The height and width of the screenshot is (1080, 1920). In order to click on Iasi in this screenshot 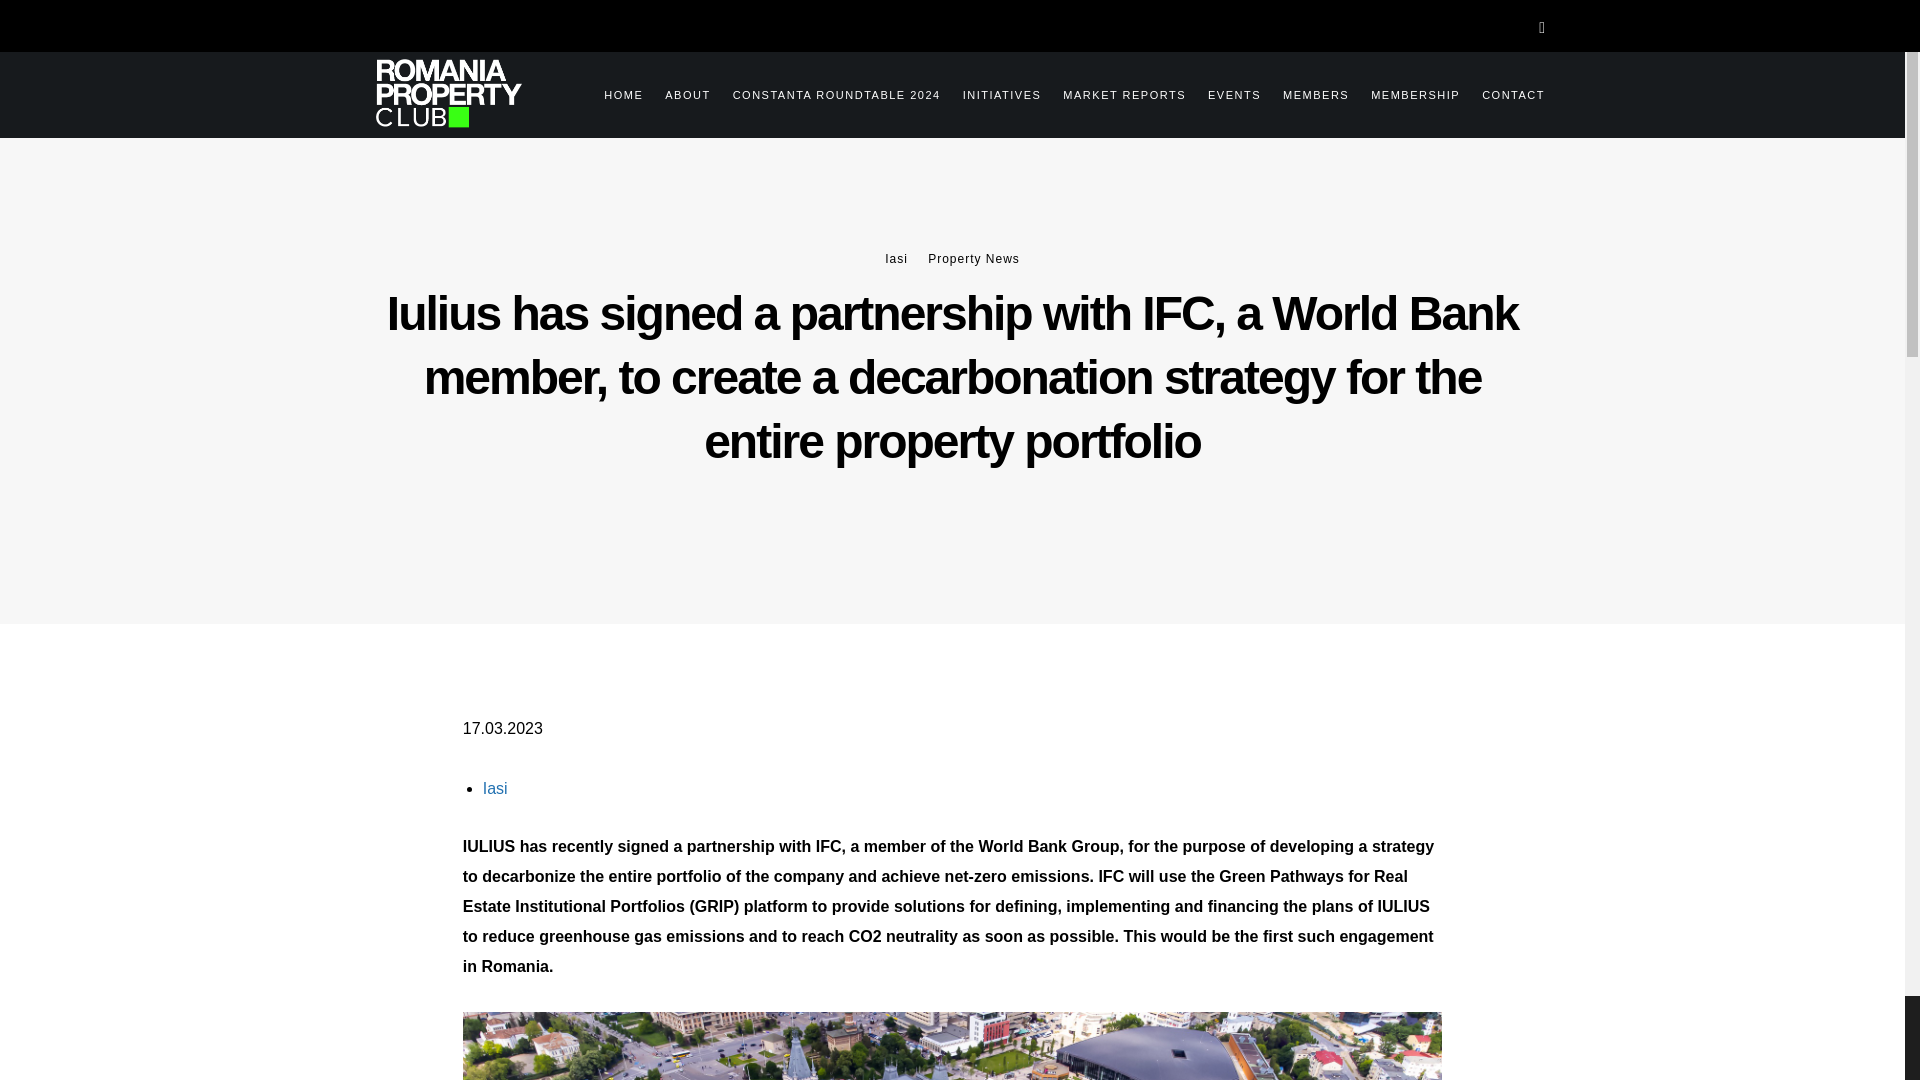, I will do `click(896, 258)`.